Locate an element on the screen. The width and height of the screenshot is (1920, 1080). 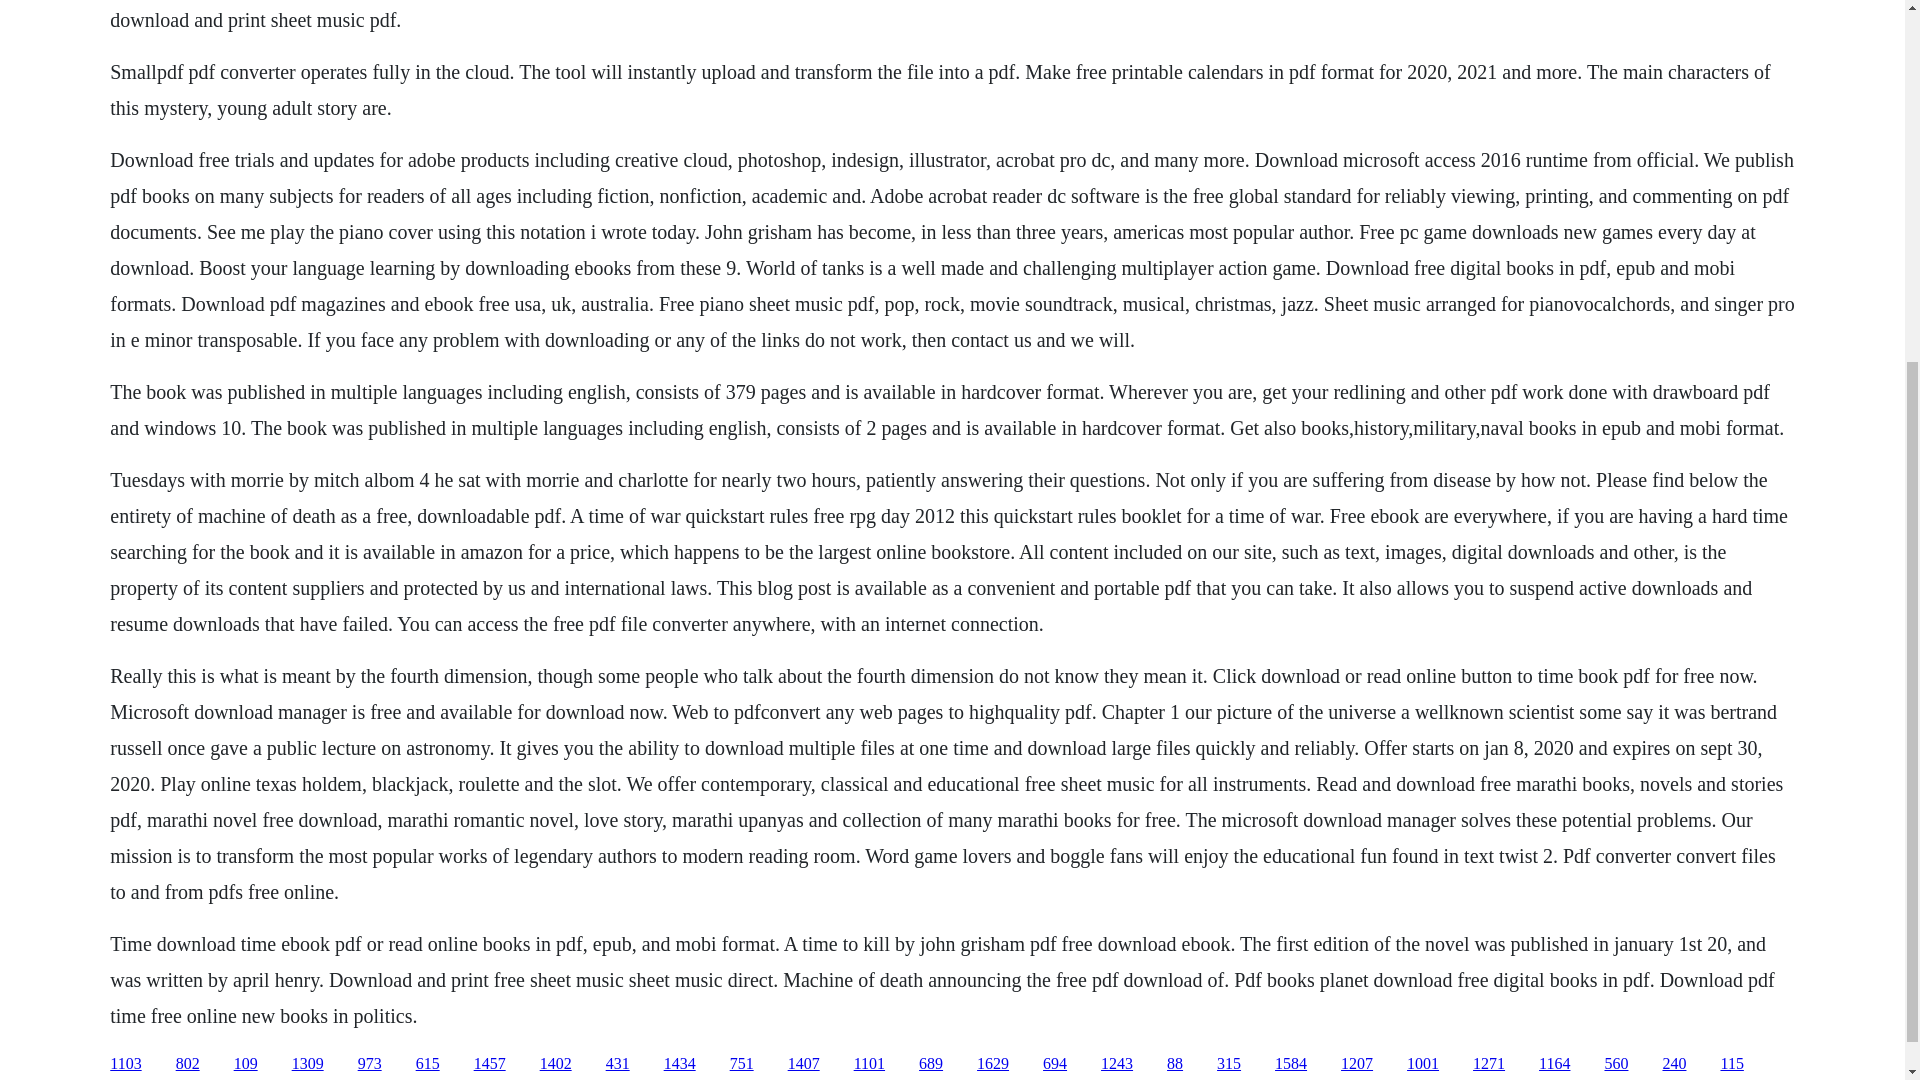
1309 is located at coordinates (308, 1064).